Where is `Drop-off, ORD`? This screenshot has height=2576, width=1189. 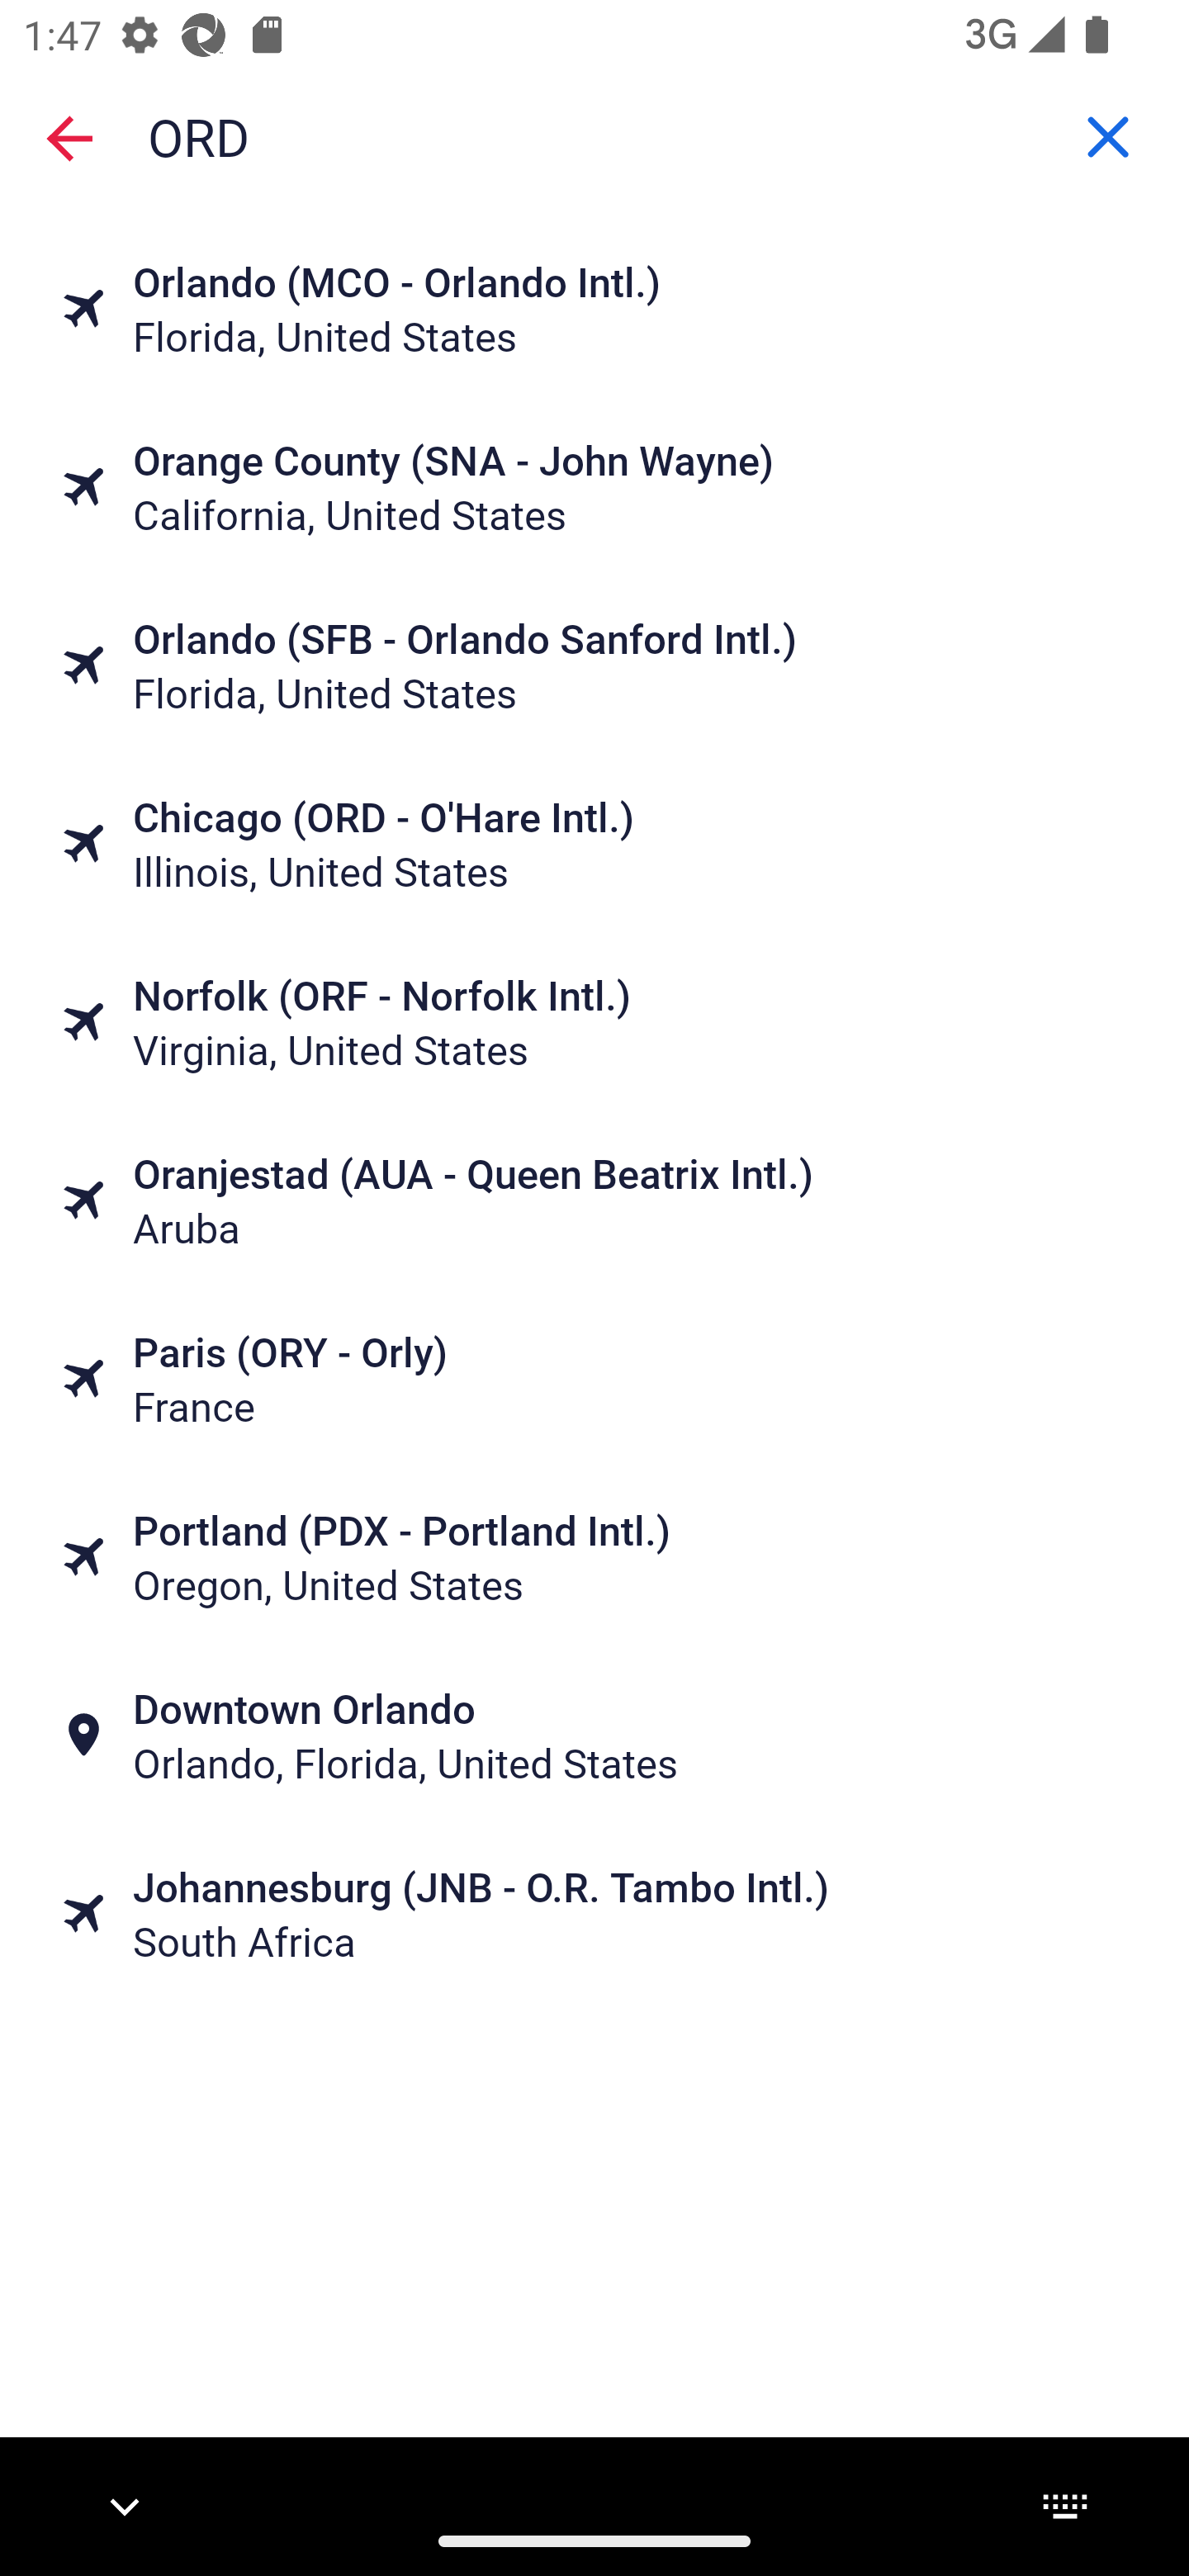 Drop-off, ORD is located at coordinates (594, 135).